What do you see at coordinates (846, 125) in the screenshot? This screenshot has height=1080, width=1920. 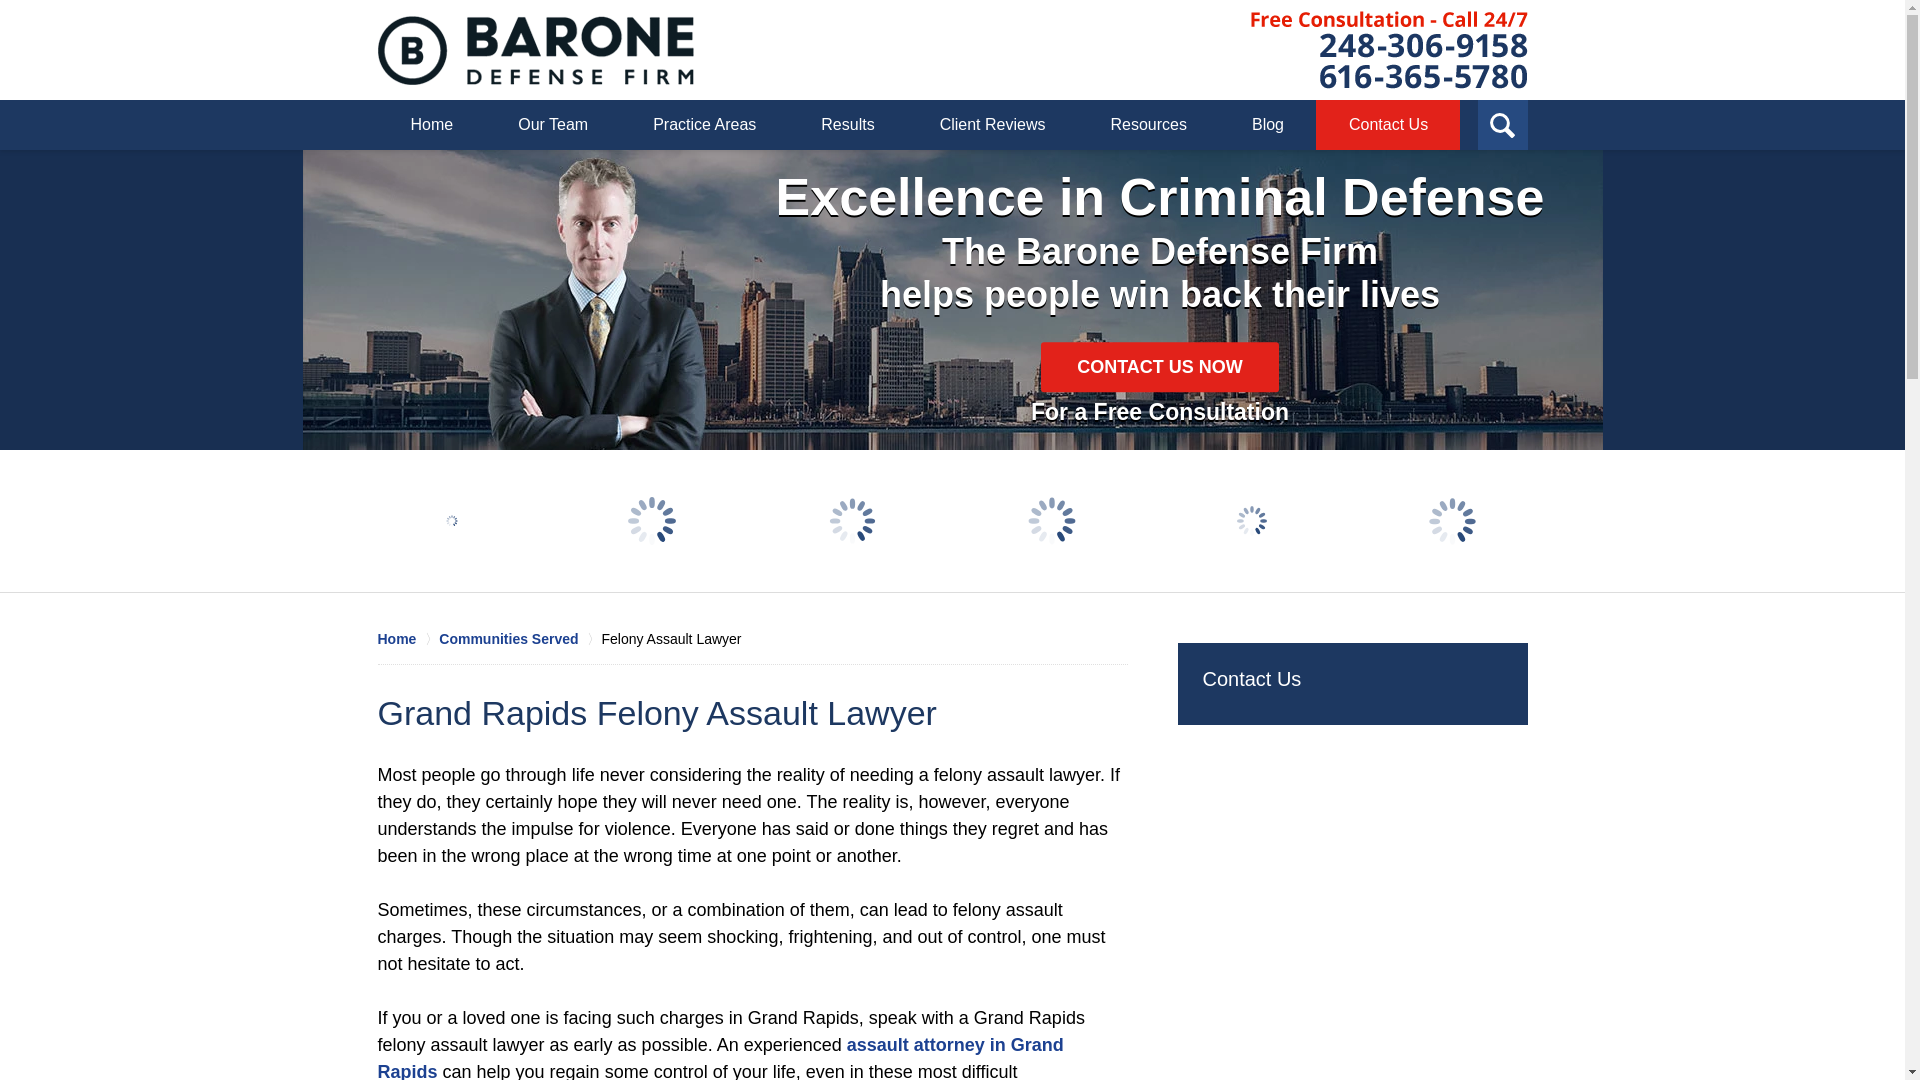 I see `Results` at bounding box center [846, 125].